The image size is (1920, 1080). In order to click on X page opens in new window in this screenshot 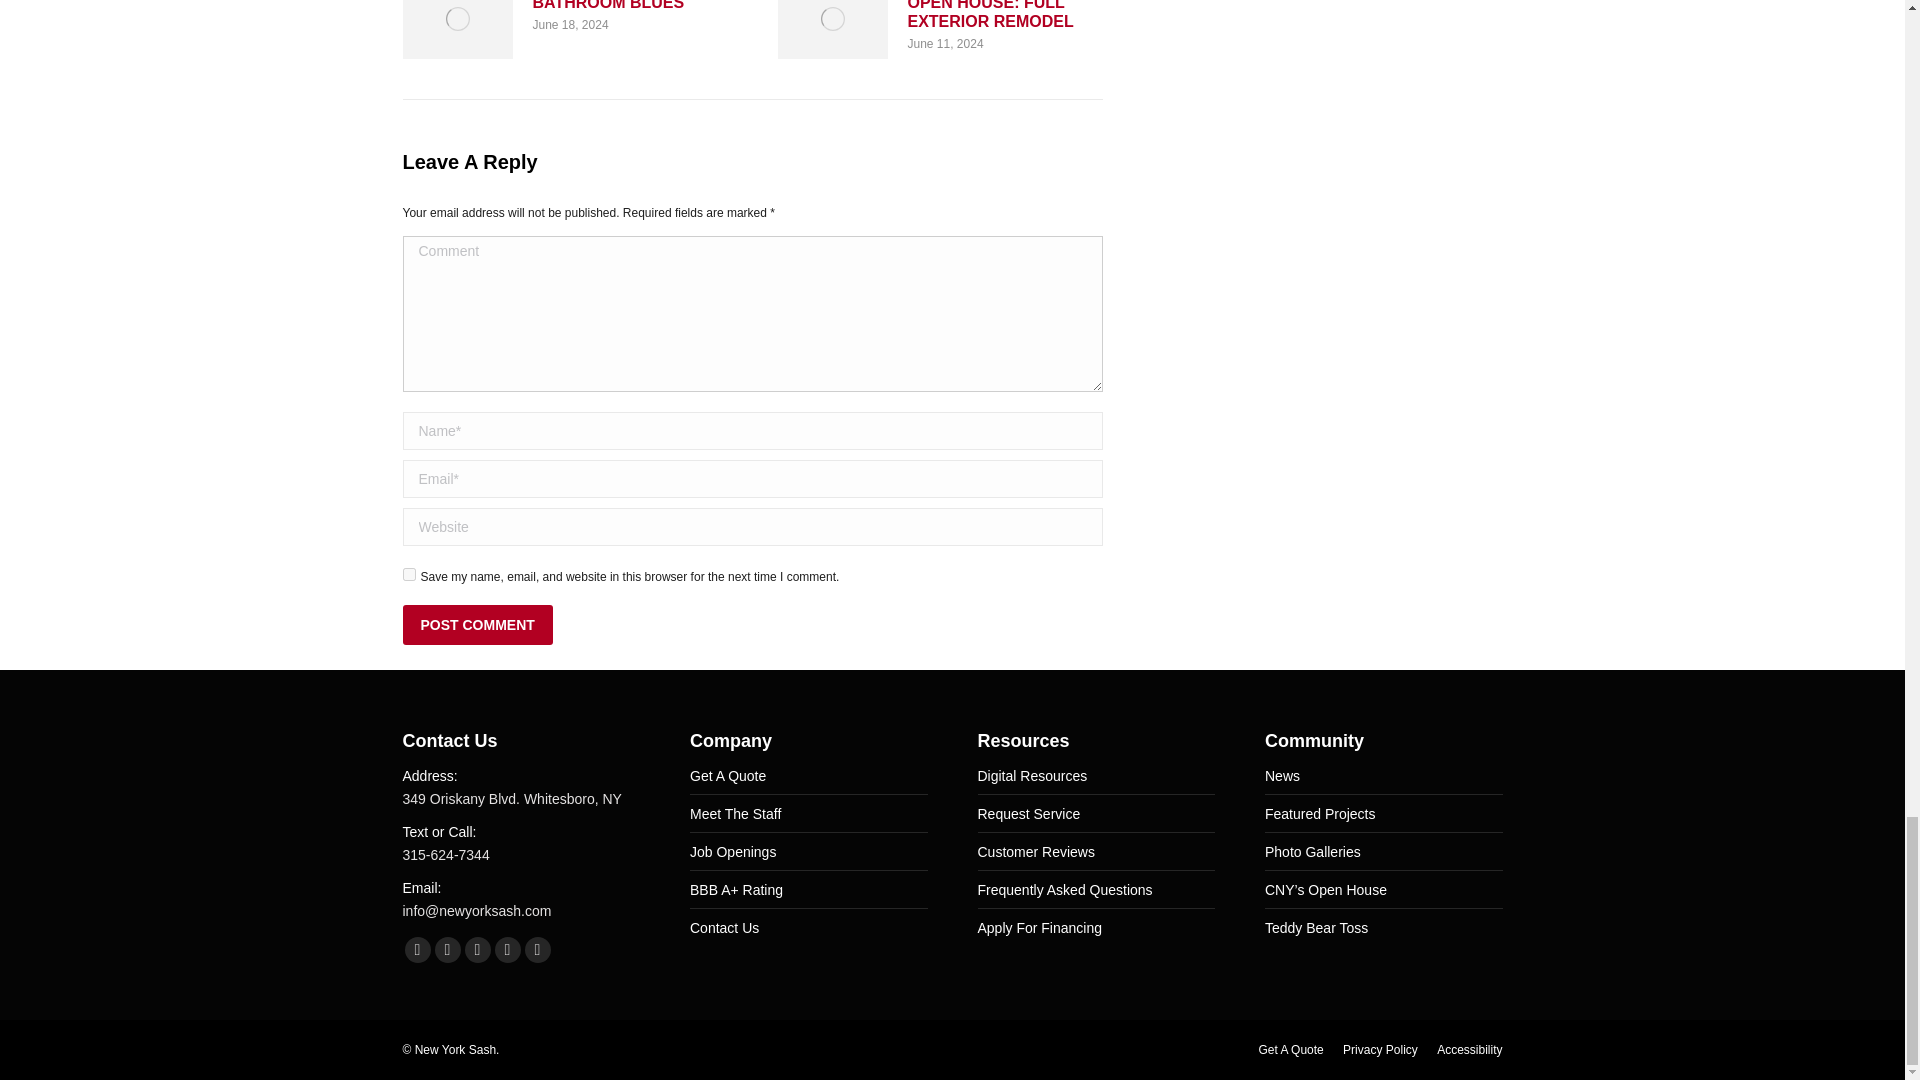, I will do `click(446, 950)`.